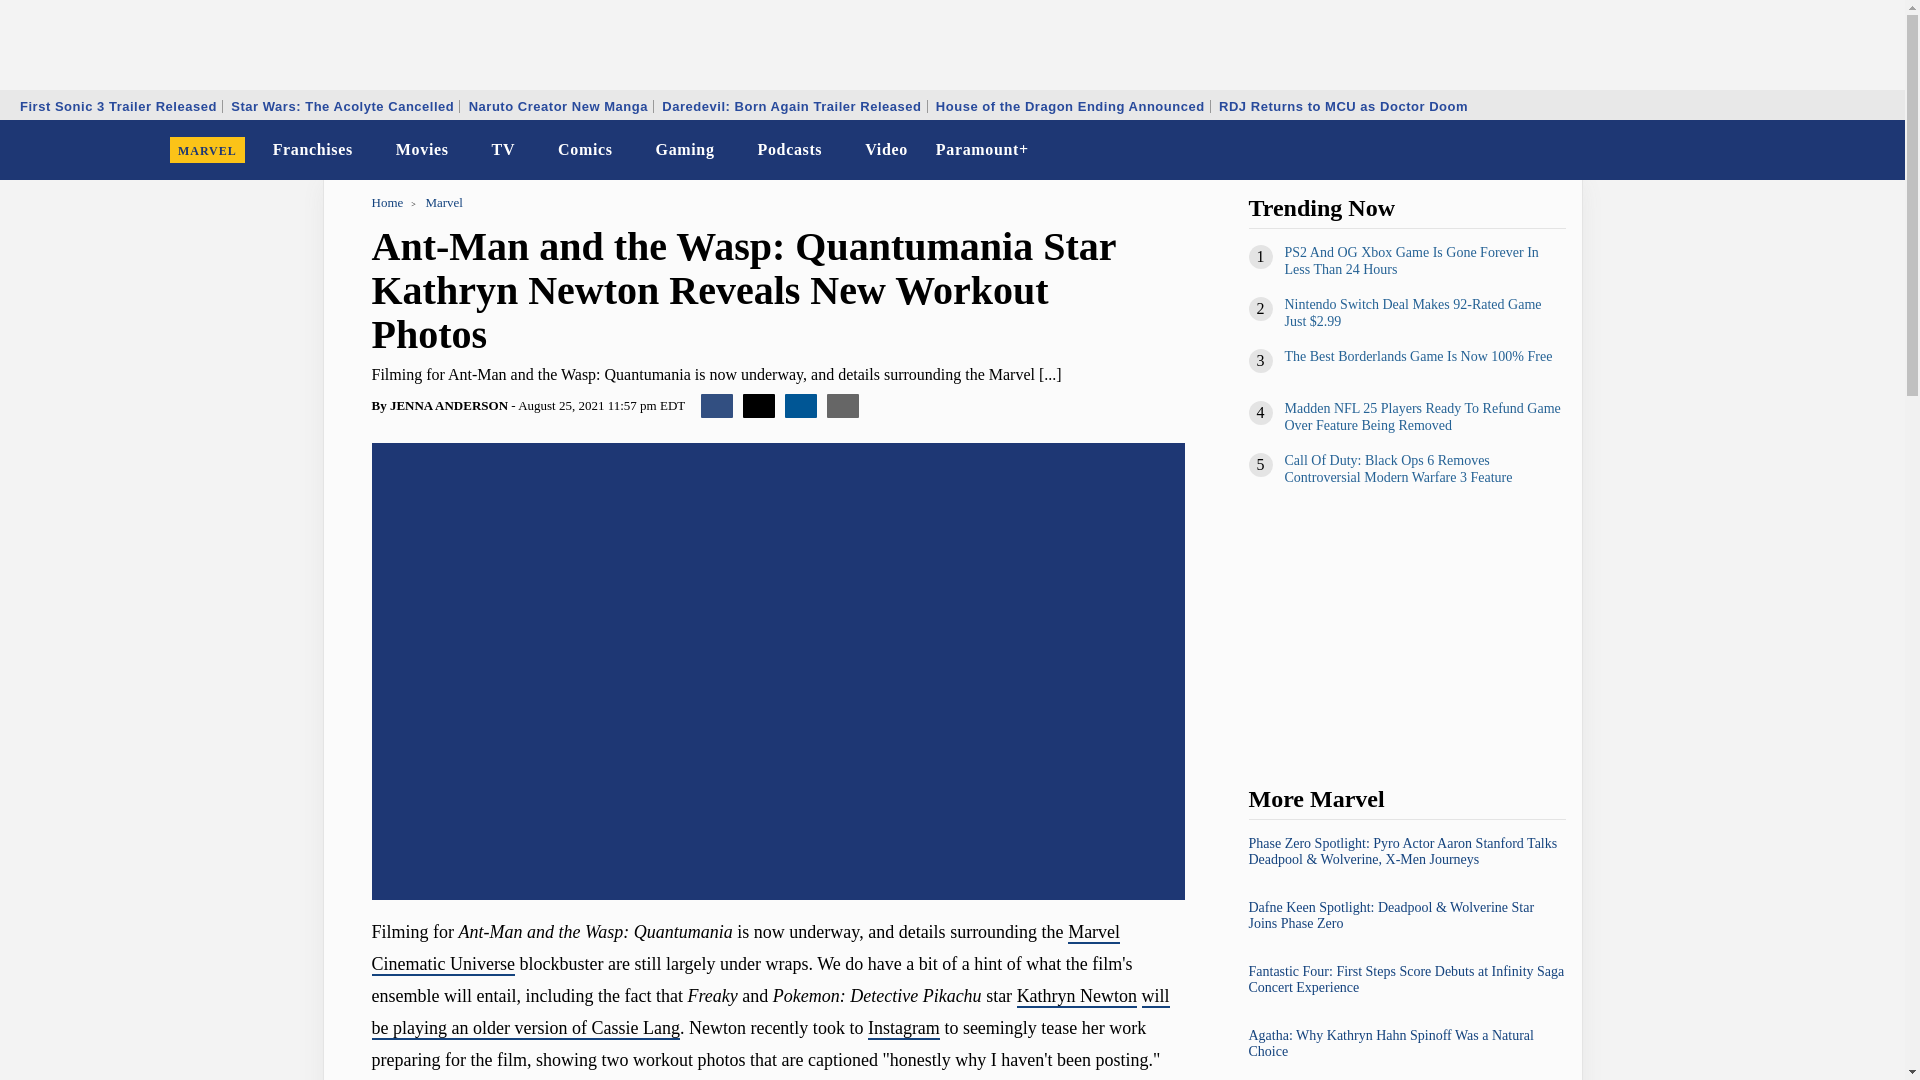 The height and width of the screenshot is (1080, 1920). Describe the element at coordinates (1838, 150) in the screenshot. I see `Dark Mode` at that location.